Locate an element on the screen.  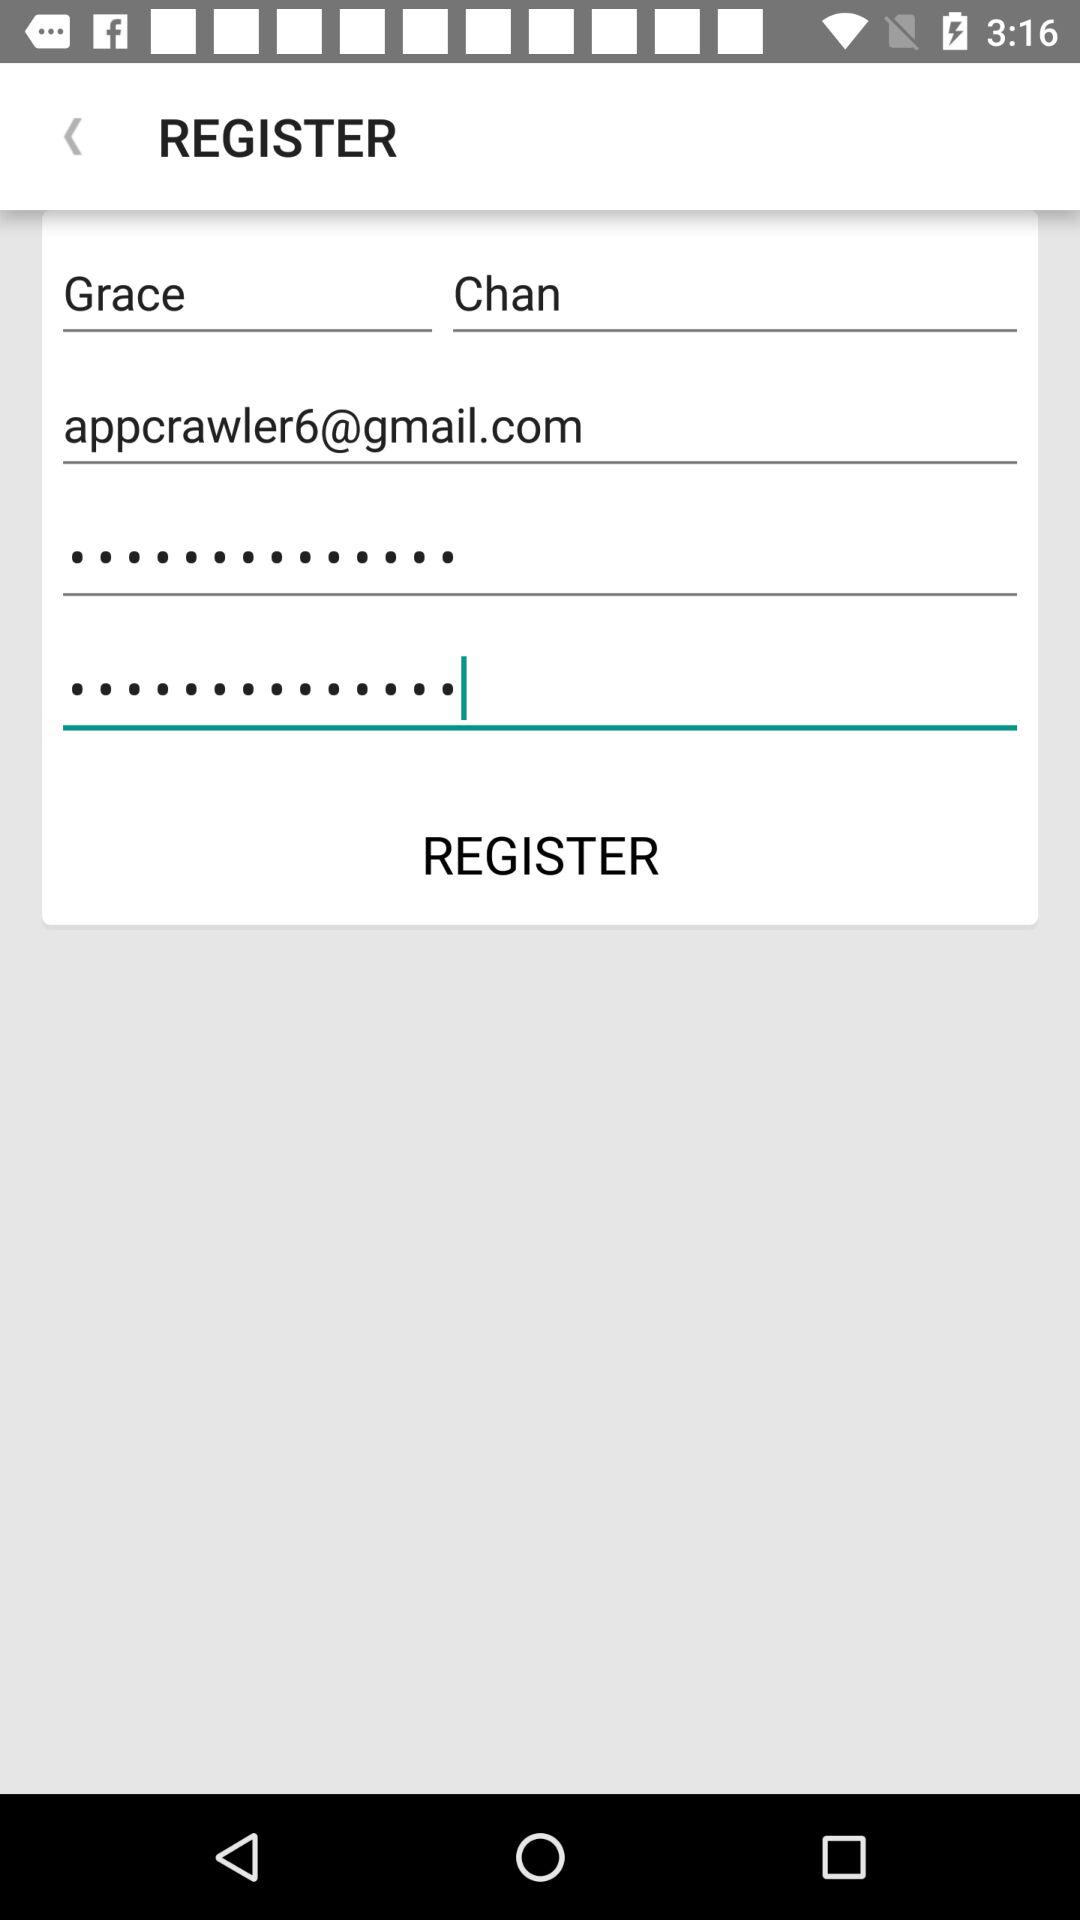
launch the icon to the left of register item is located at coordinates (73, 136).